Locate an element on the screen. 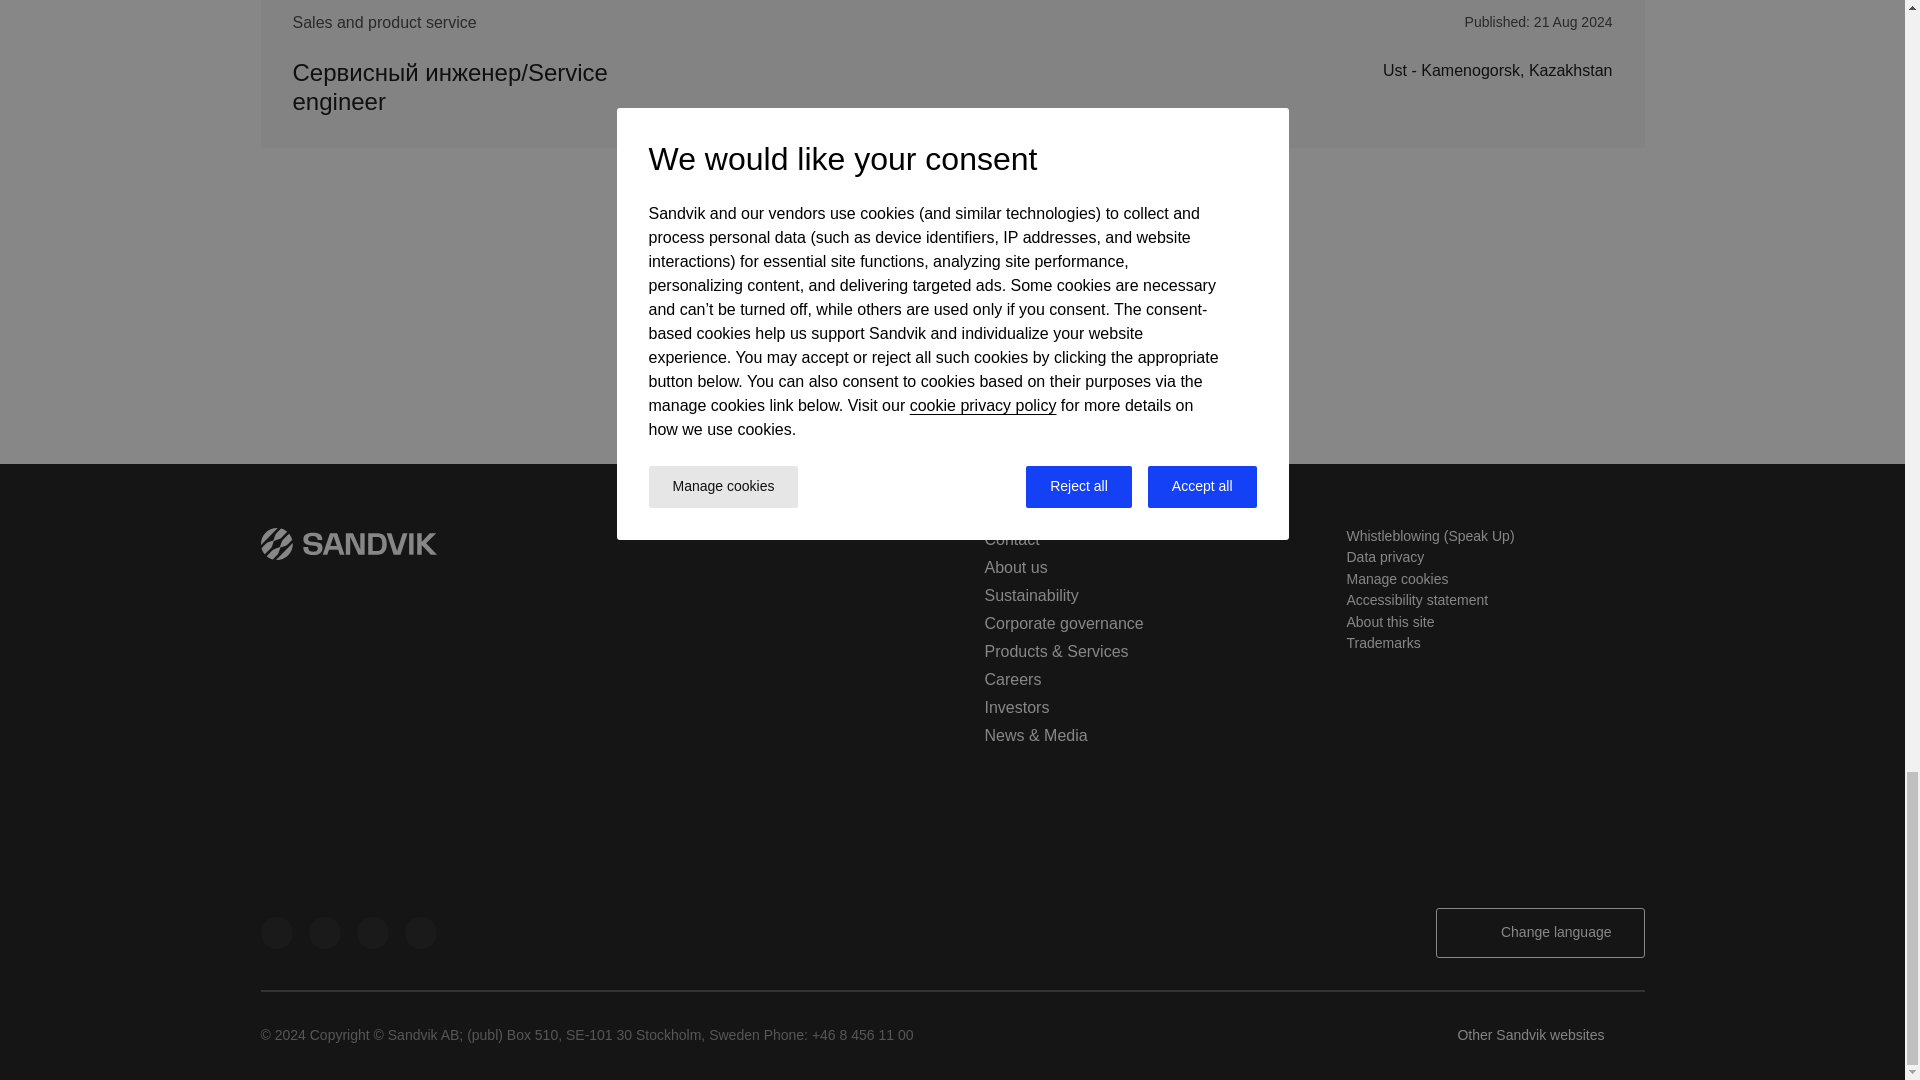 This screenshot has height=1080, width=1920. About us is located at coordinates (1014, 567).